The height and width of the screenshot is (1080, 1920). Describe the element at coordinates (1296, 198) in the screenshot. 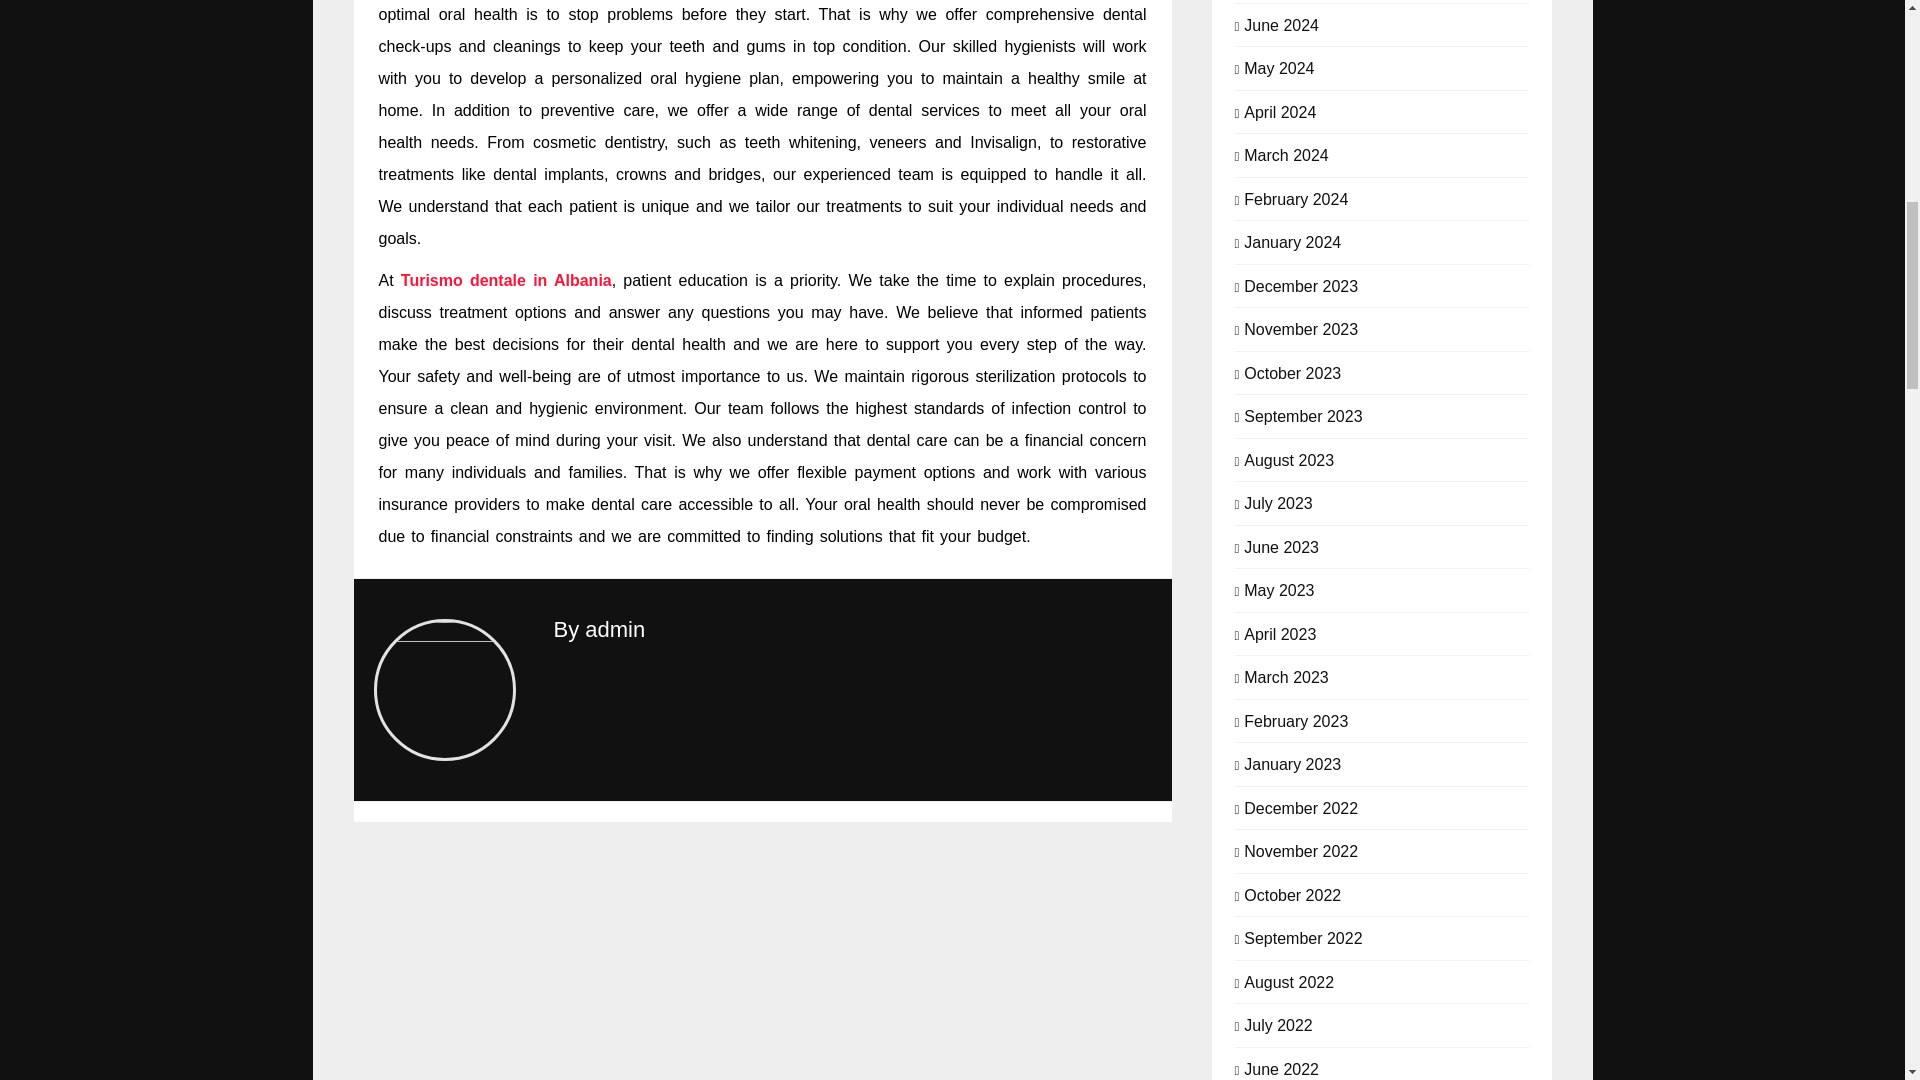

I see `February 2024` at that location.